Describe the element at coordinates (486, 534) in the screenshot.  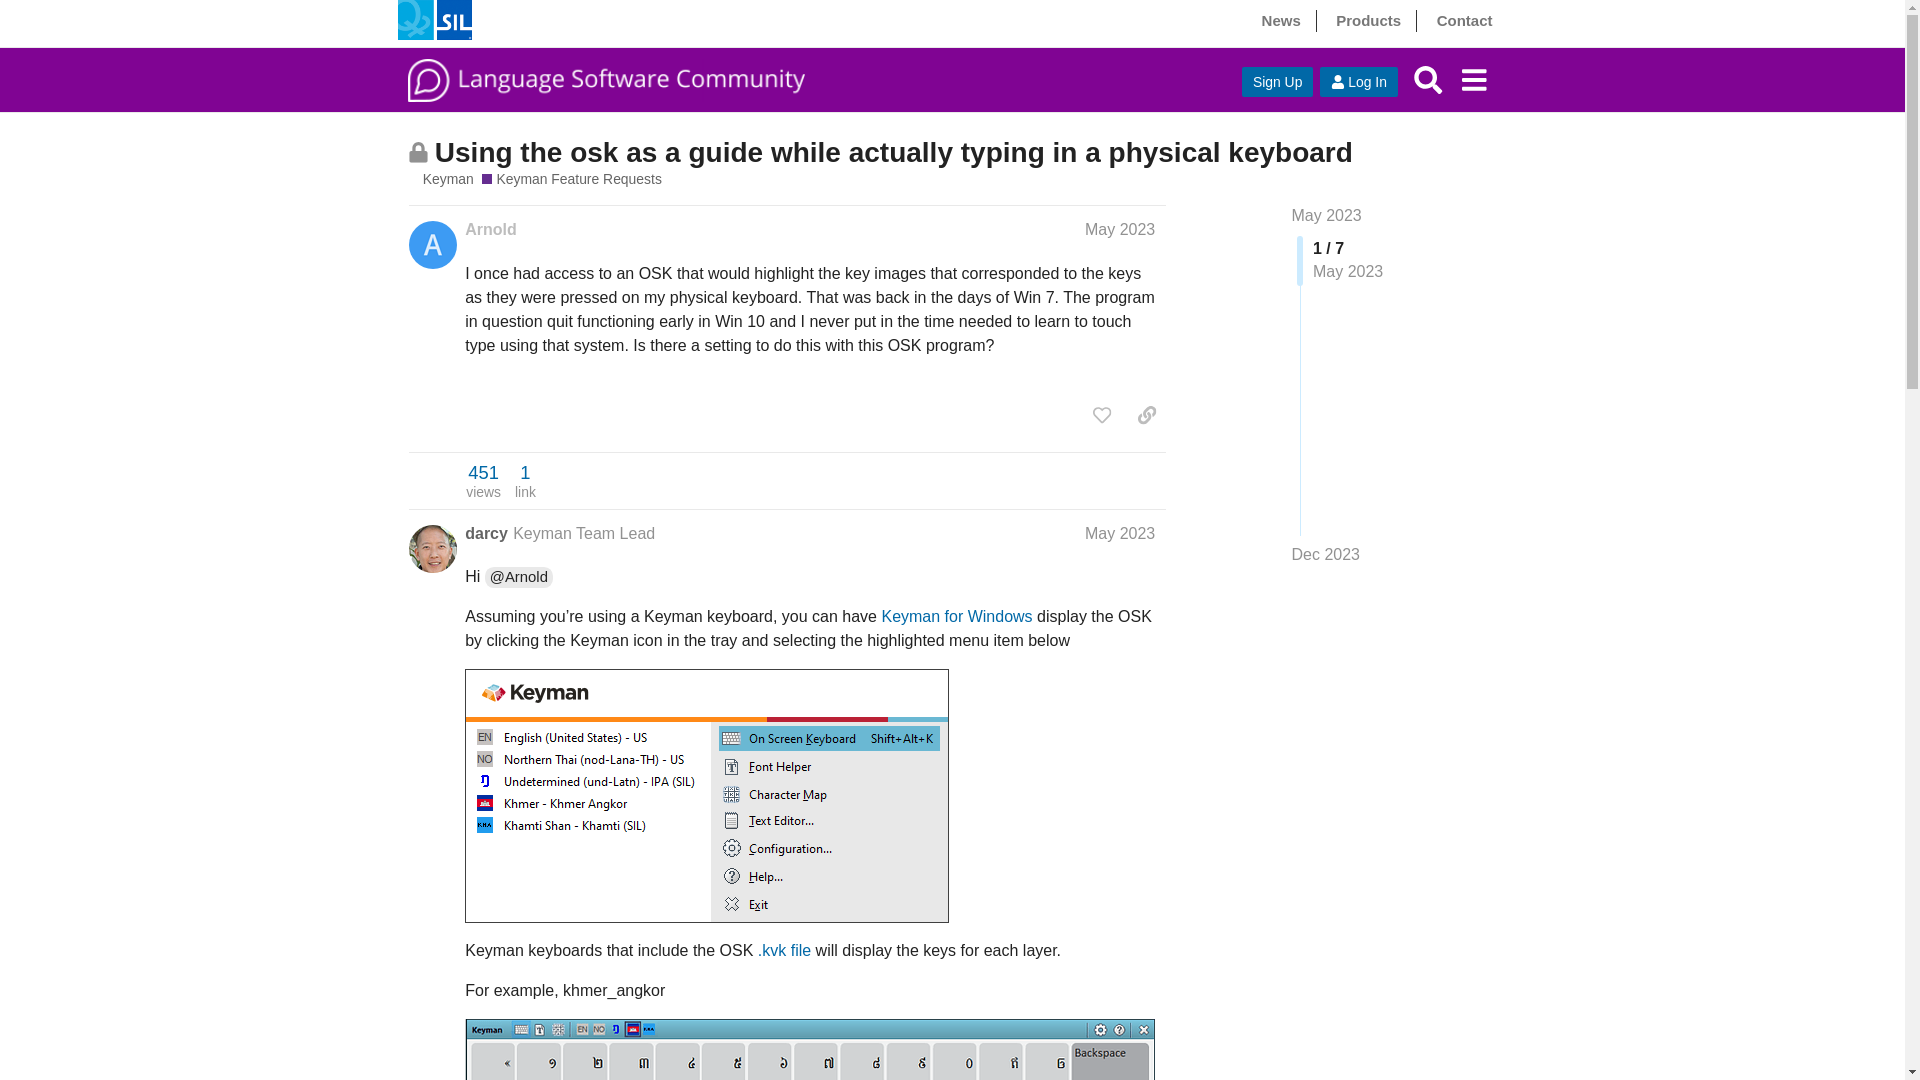
I see `darcy` at that location.